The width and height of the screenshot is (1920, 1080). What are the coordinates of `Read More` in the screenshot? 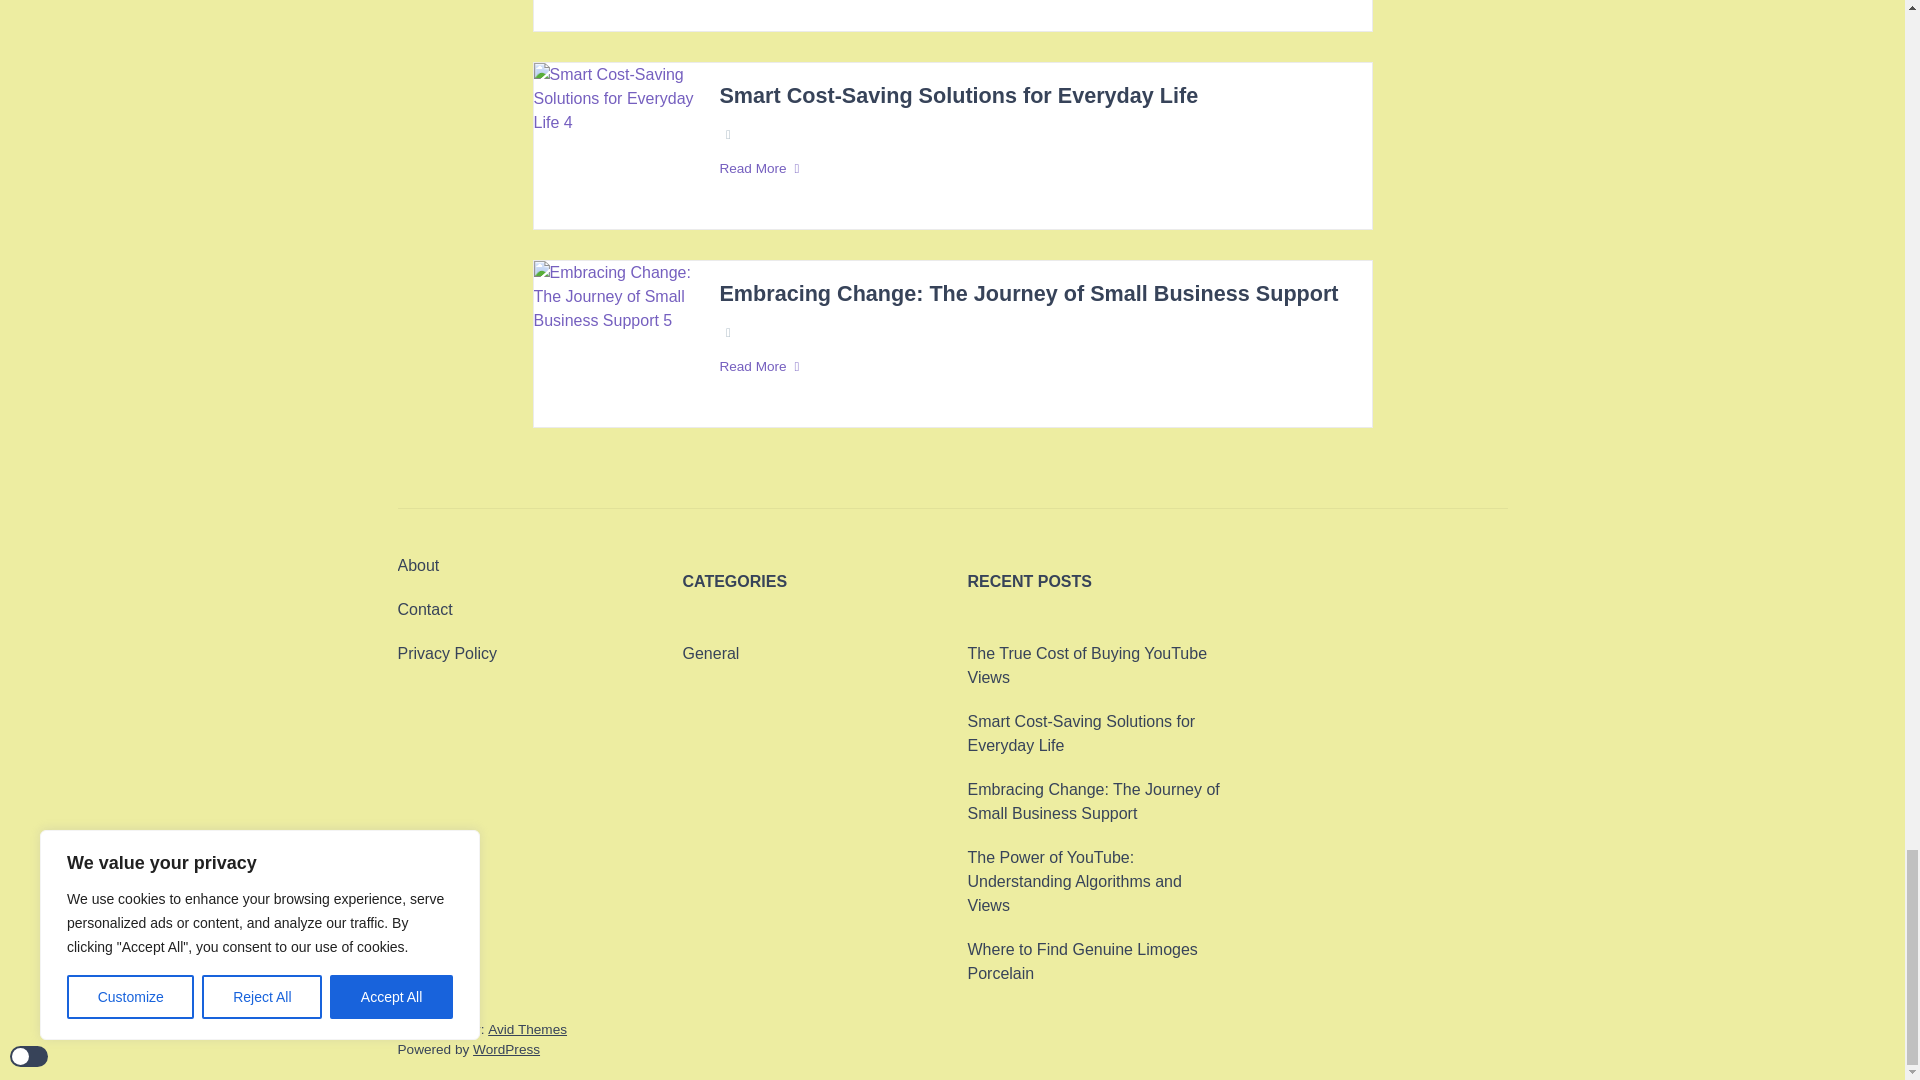 It's located at (1034, 168).